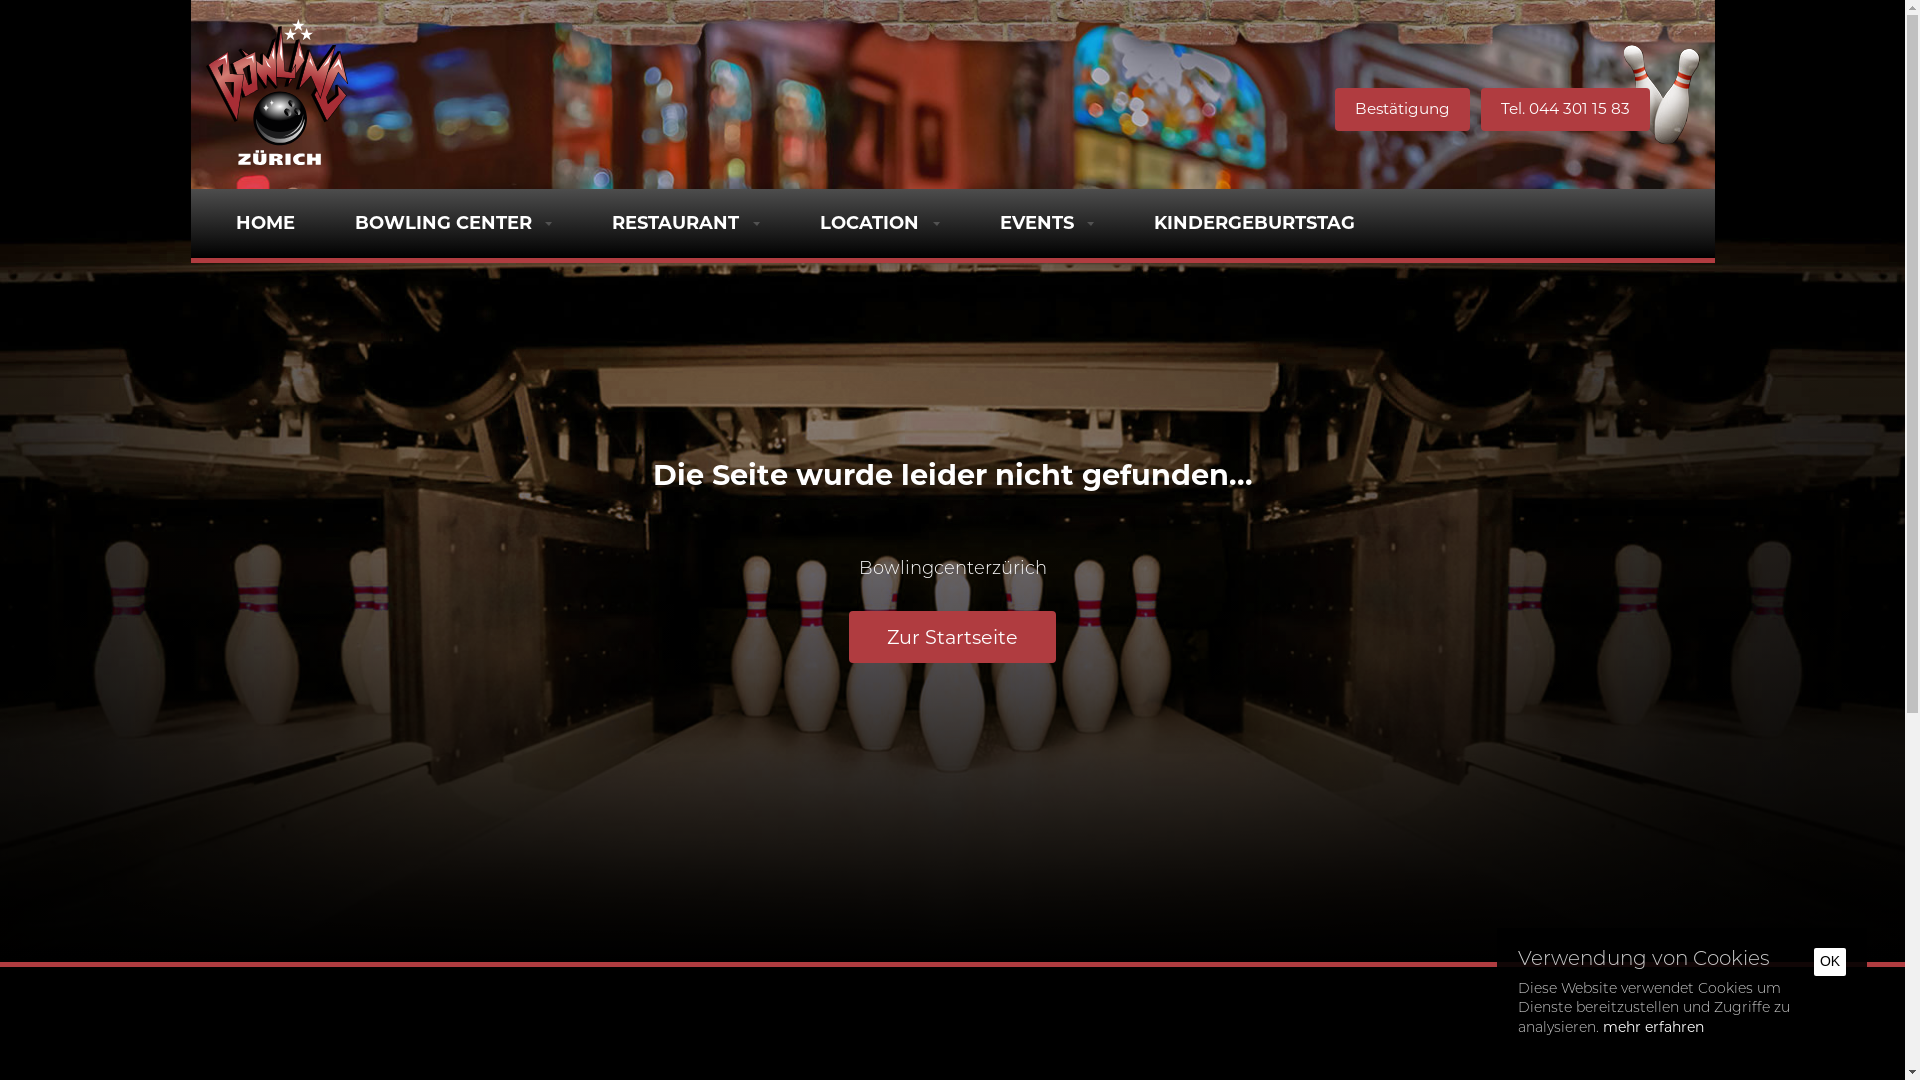 The height and width of the screenshot is (1080, 1920). I want to click on EVENTS, so click(1048, 223).